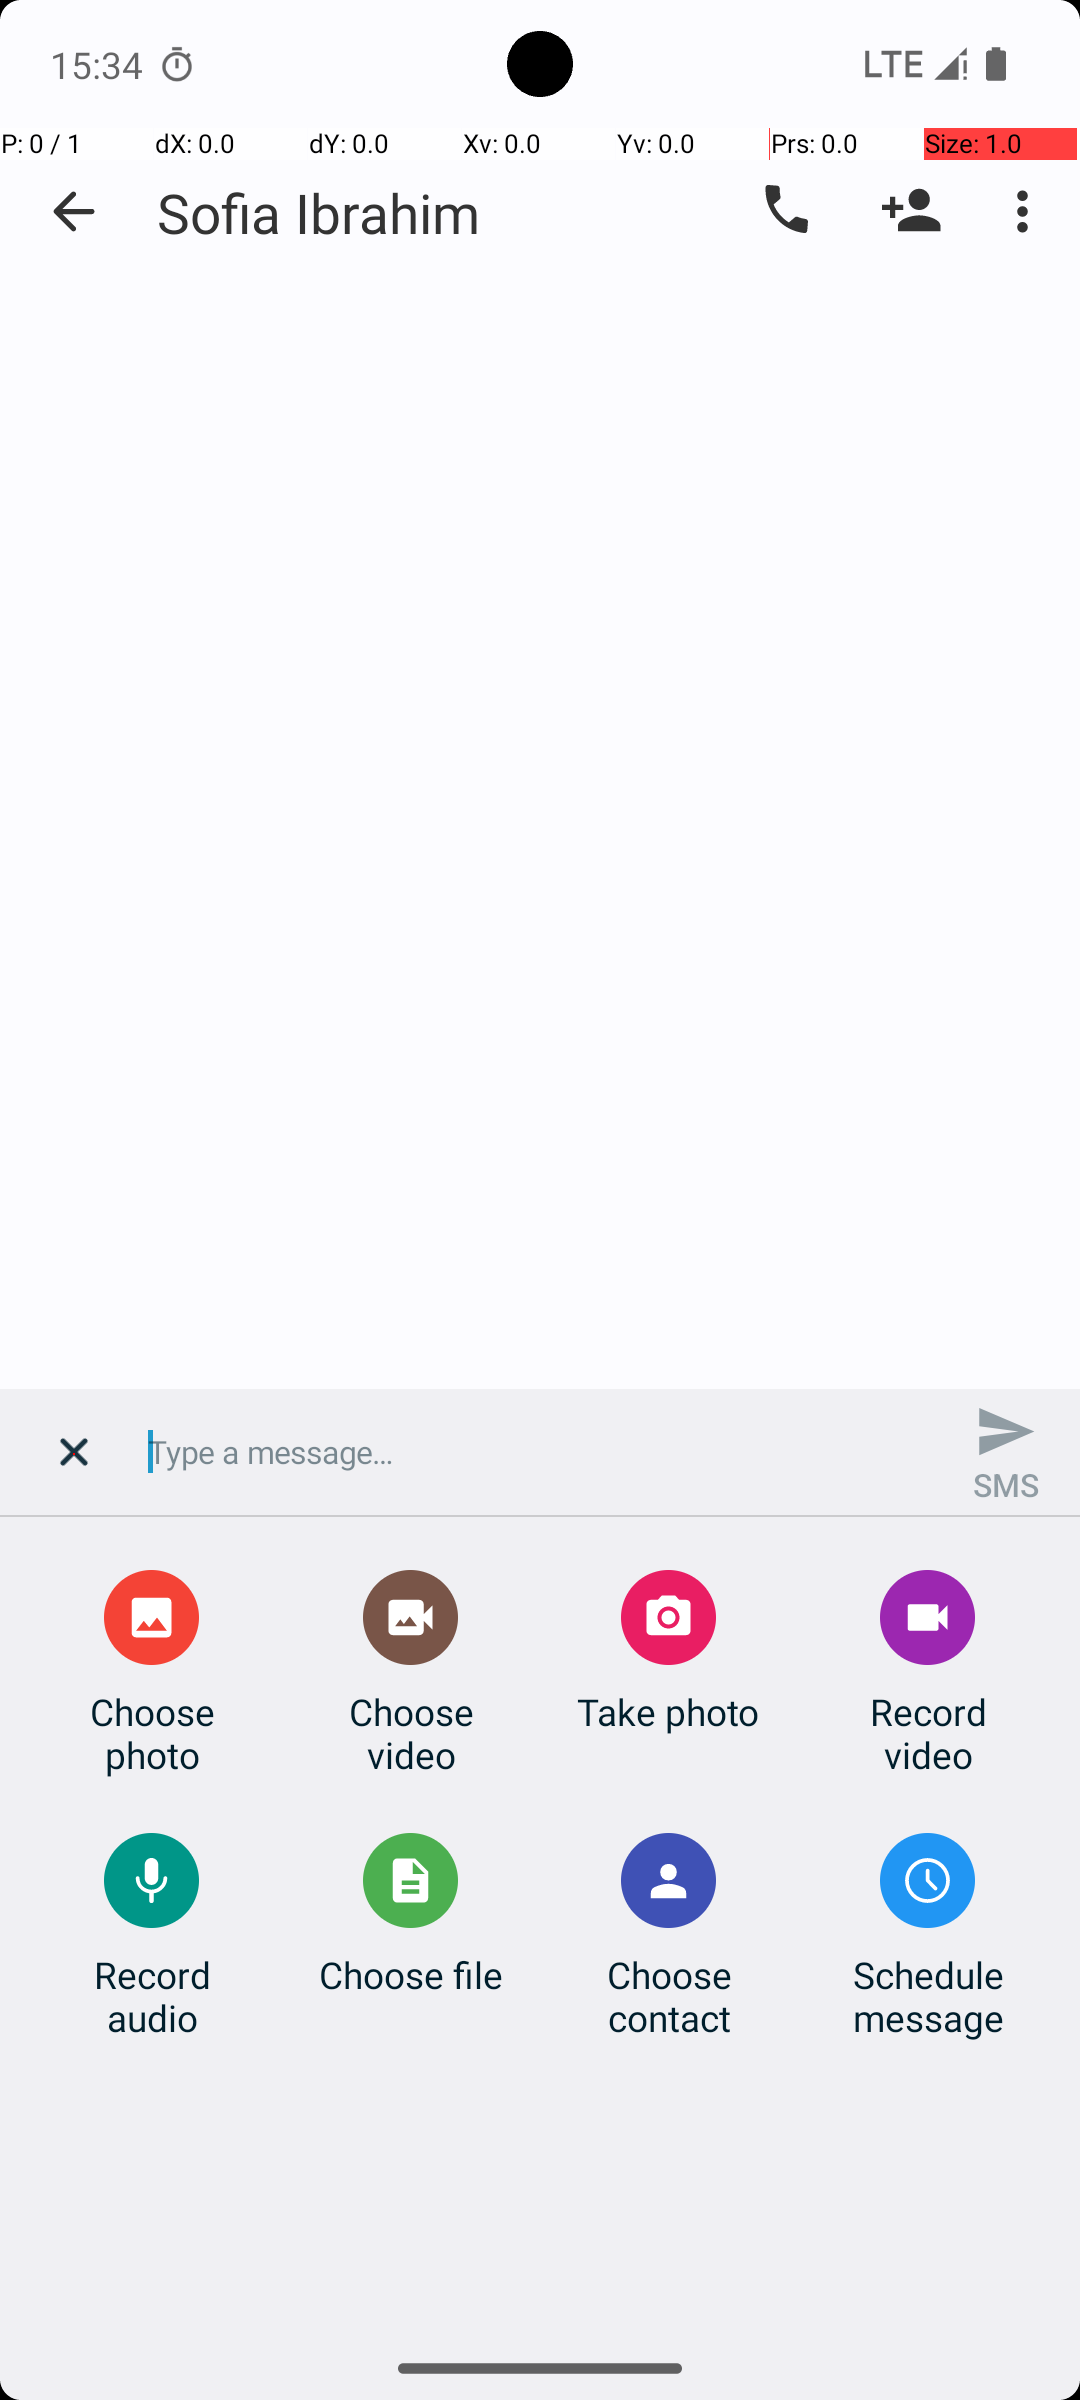  I want to click on Schedule message, so click(928, 1996).